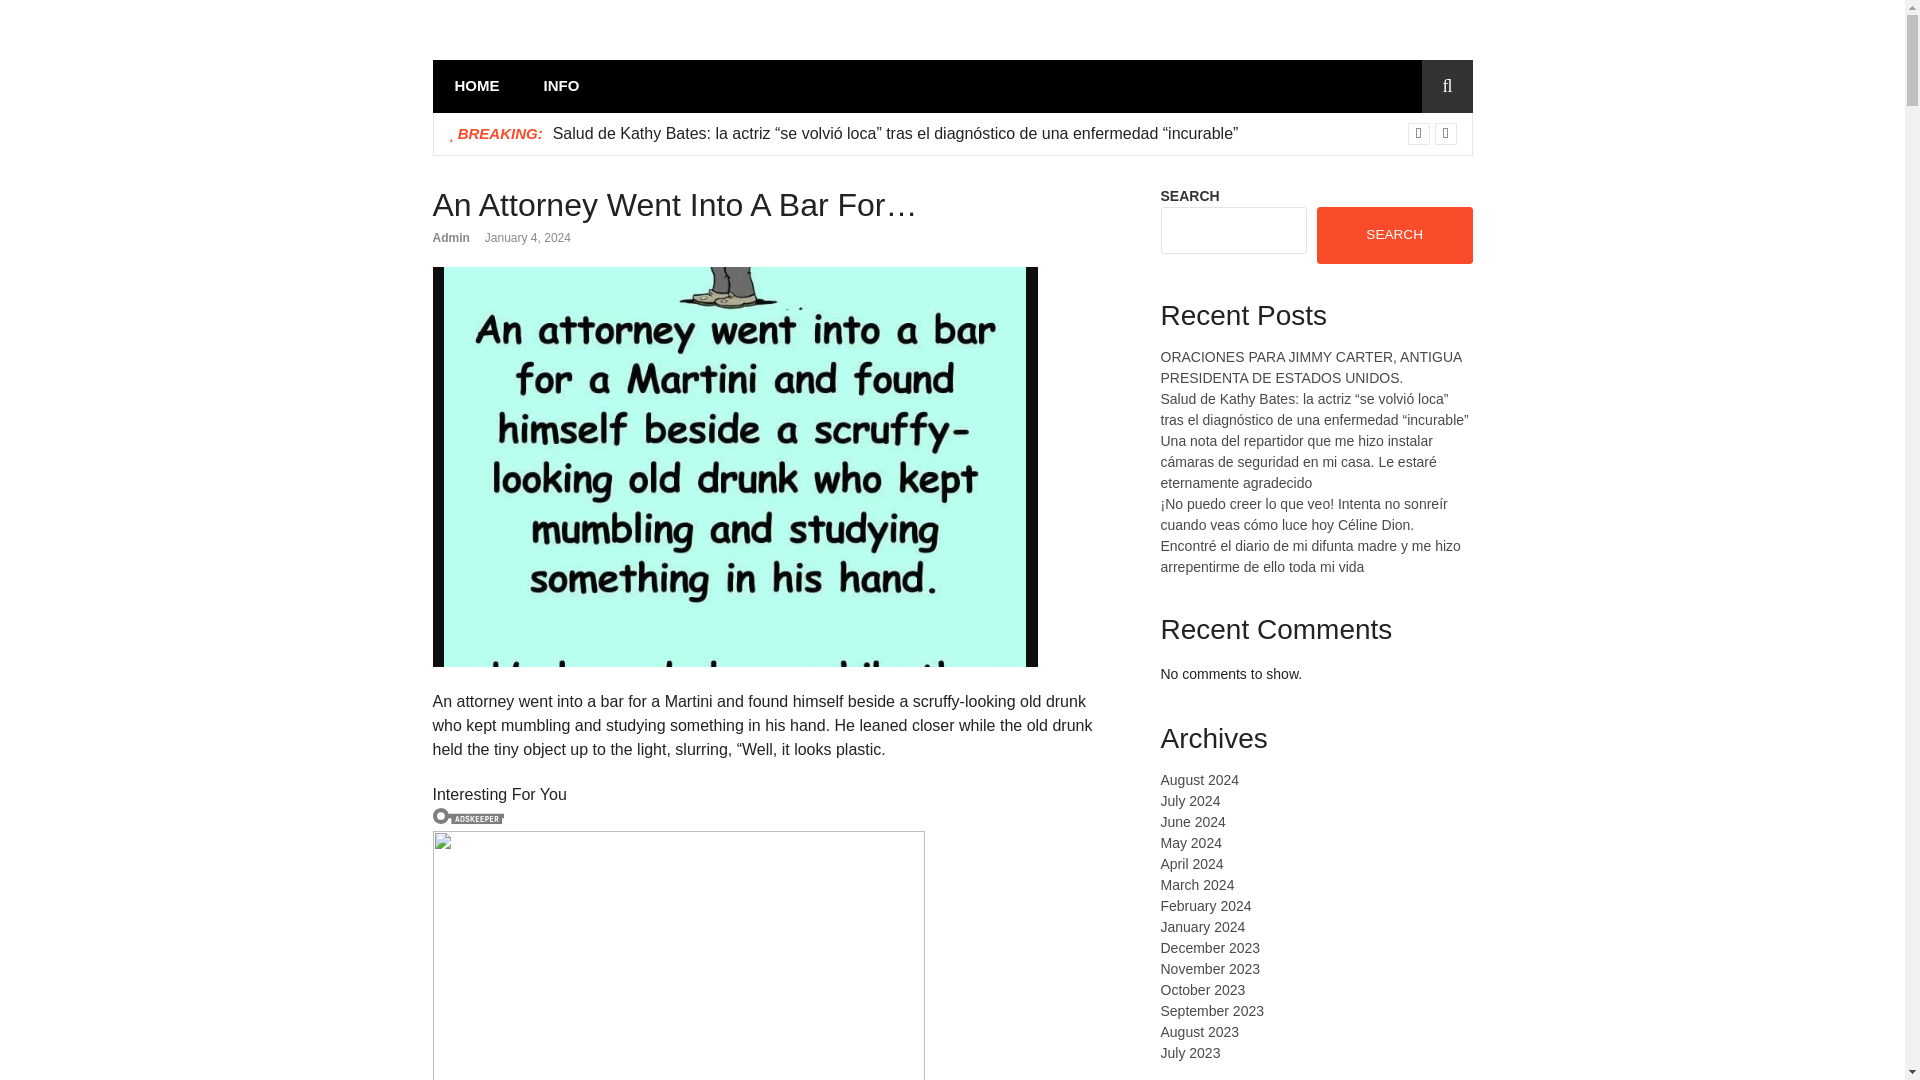 The image size is (1920, 1080). What do you see at coordinates (1198, 780) in the screenshot?
I see `August 2024` at bounding box center [1198, 780].